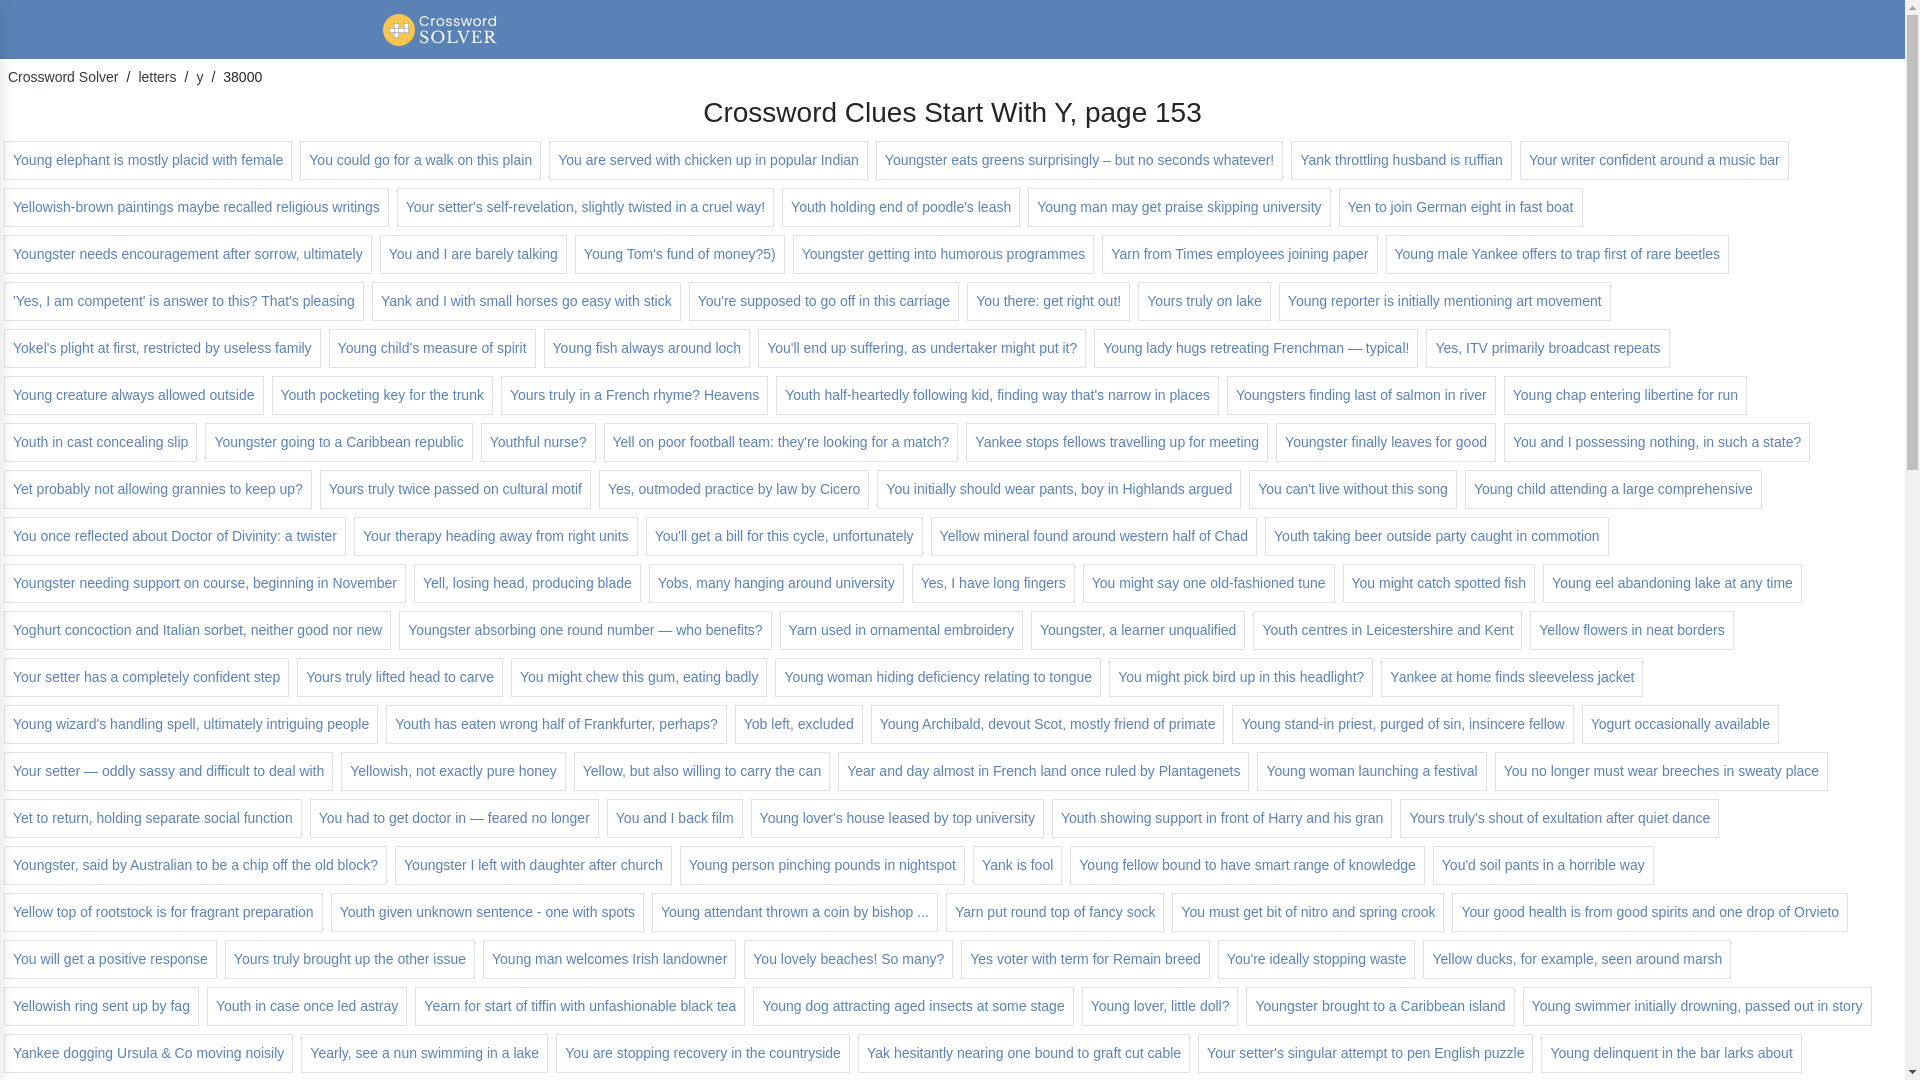 The image size is (1920, 1080). I want to click on You're supposed to go off in this carriage, so click(824, 300).